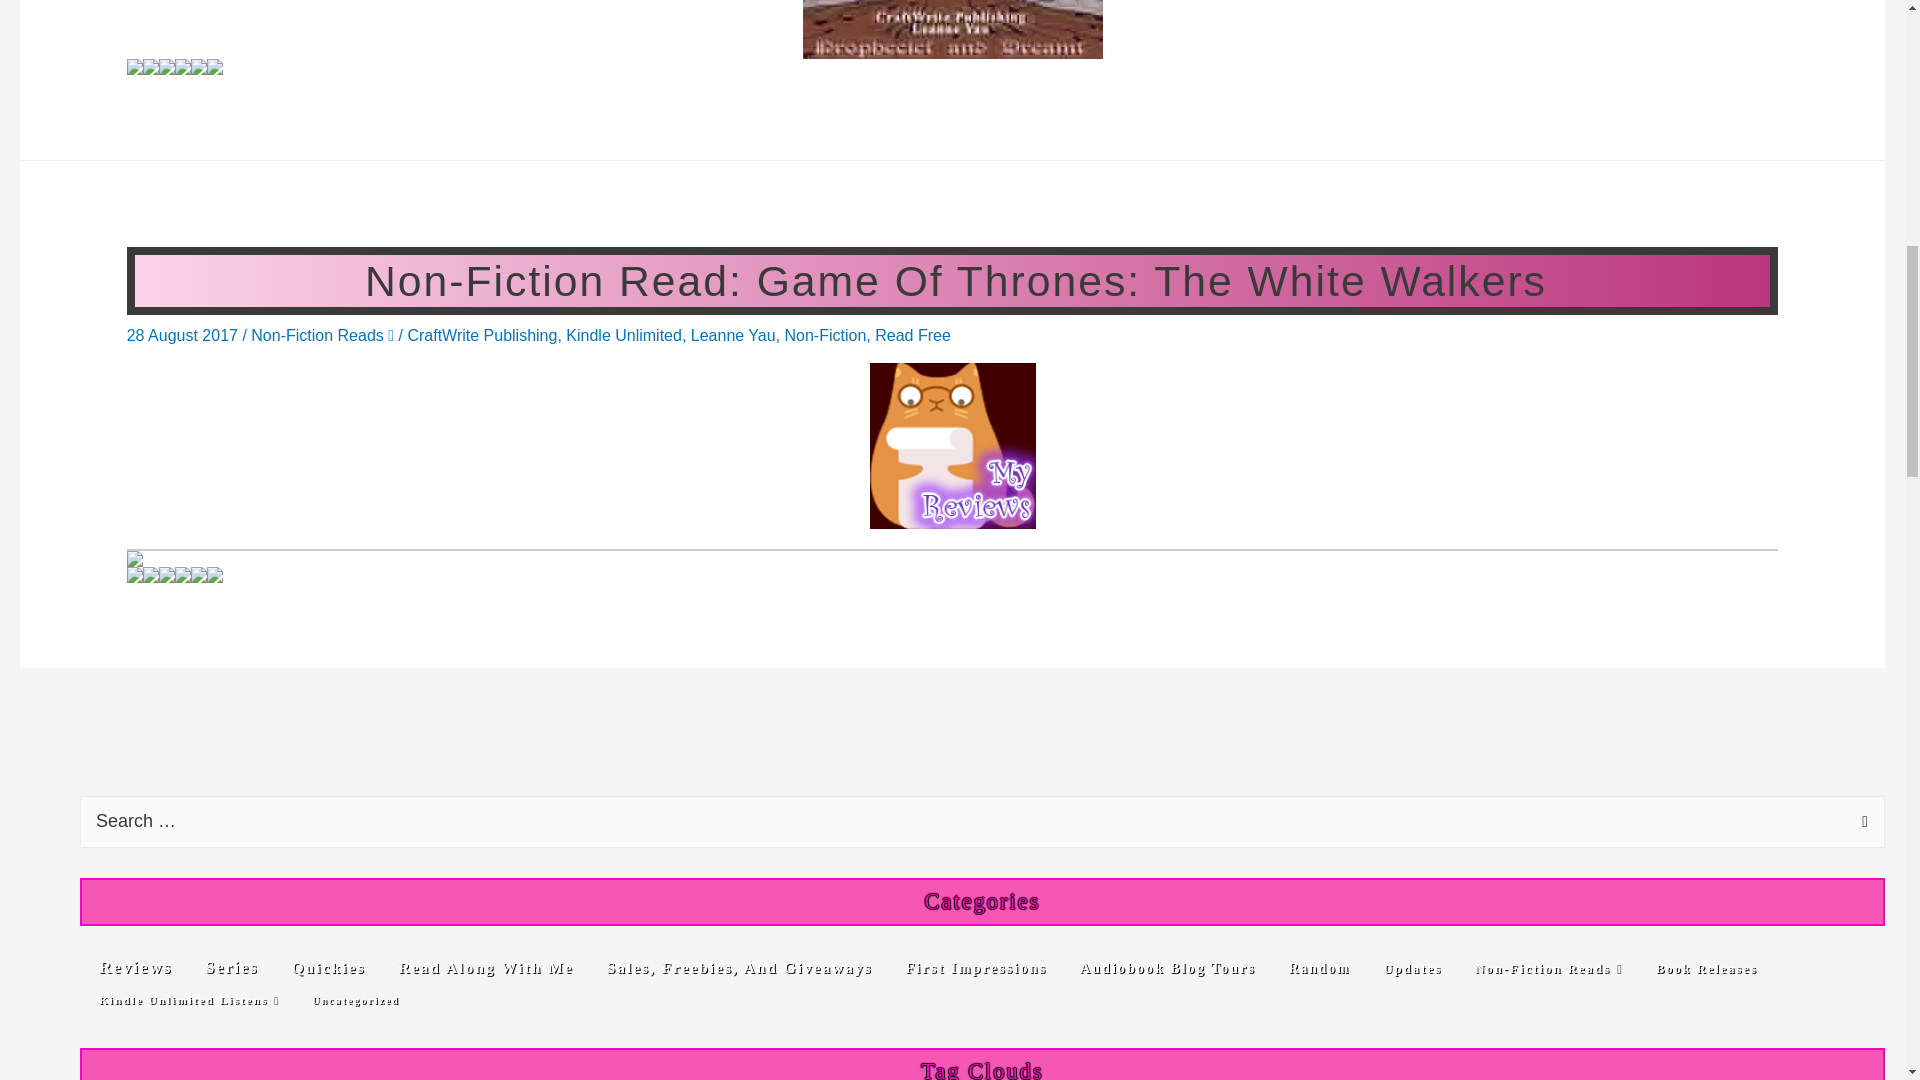  Describe the element at coordinates (482, 336) in the screenshot. I see `CraftWrite Publishing` at that location.